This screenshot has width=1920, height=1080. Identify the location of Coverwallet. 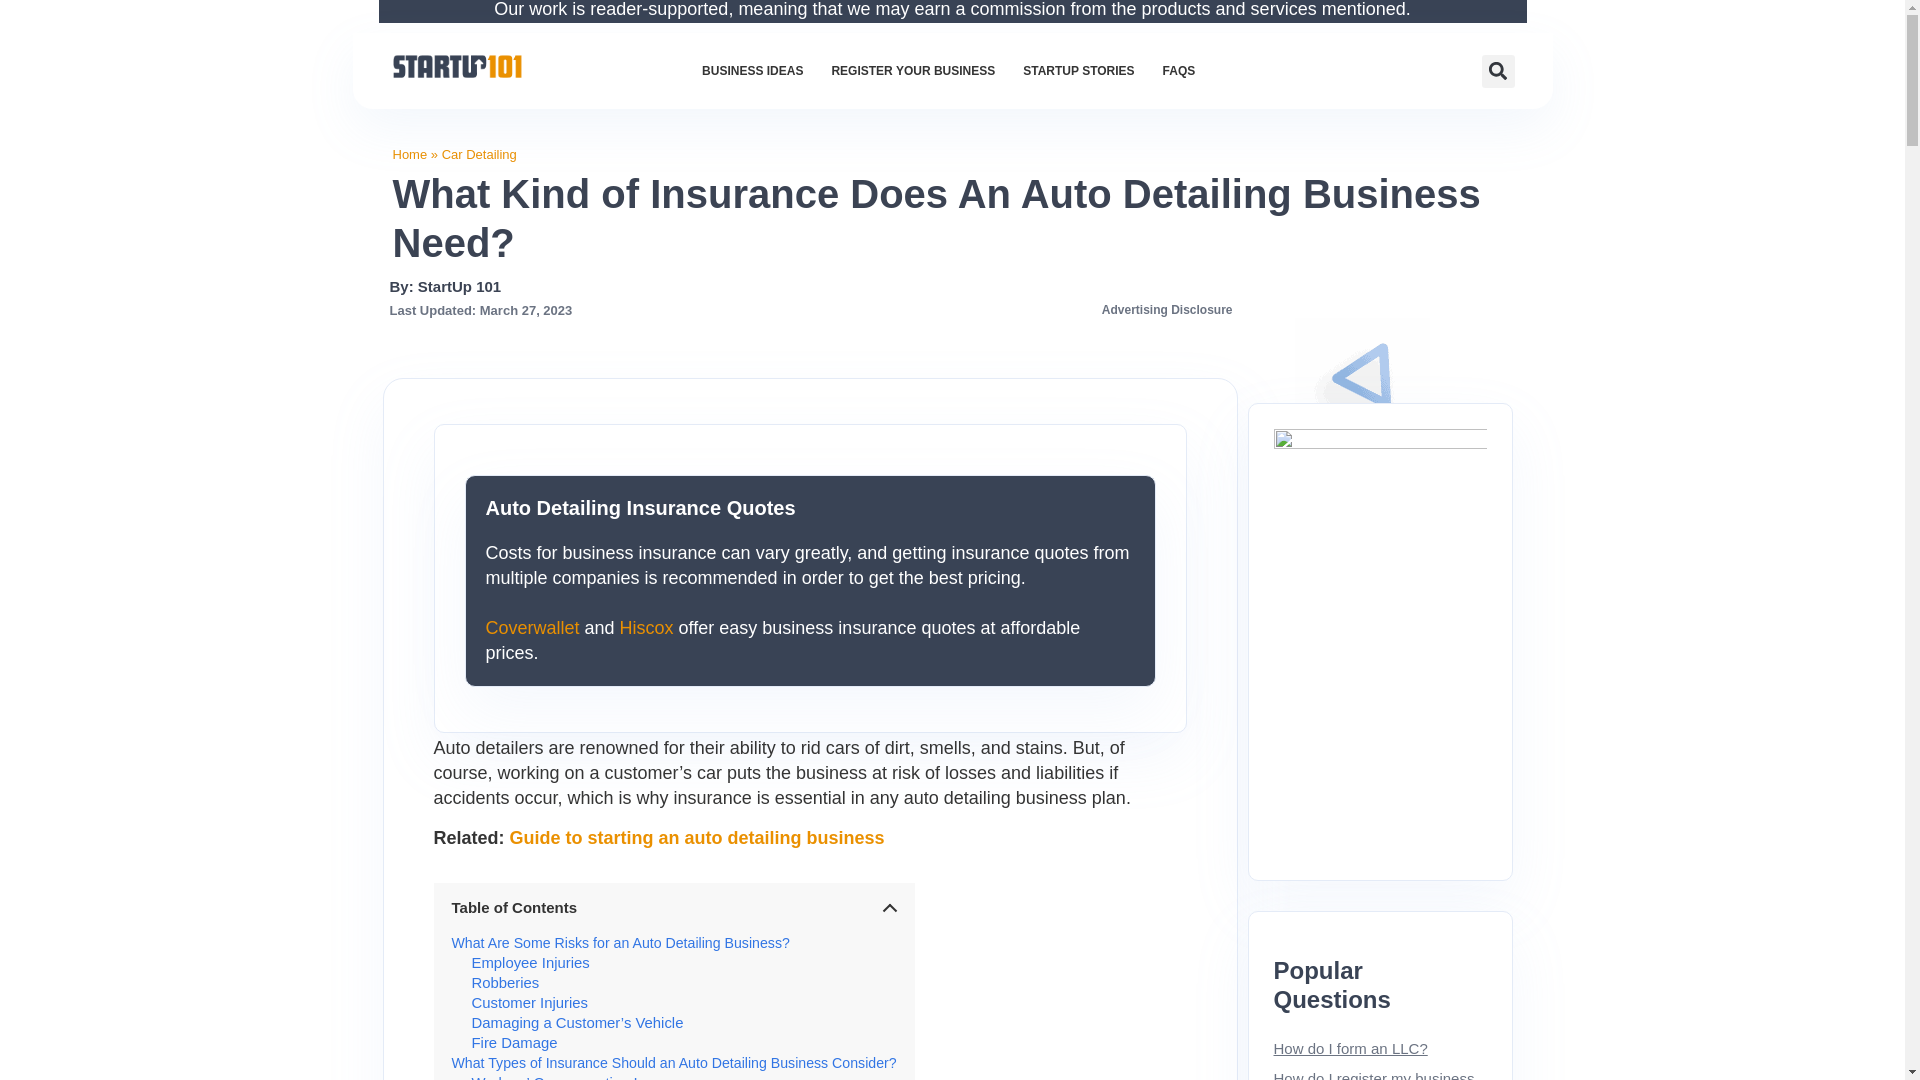
(532, 628).